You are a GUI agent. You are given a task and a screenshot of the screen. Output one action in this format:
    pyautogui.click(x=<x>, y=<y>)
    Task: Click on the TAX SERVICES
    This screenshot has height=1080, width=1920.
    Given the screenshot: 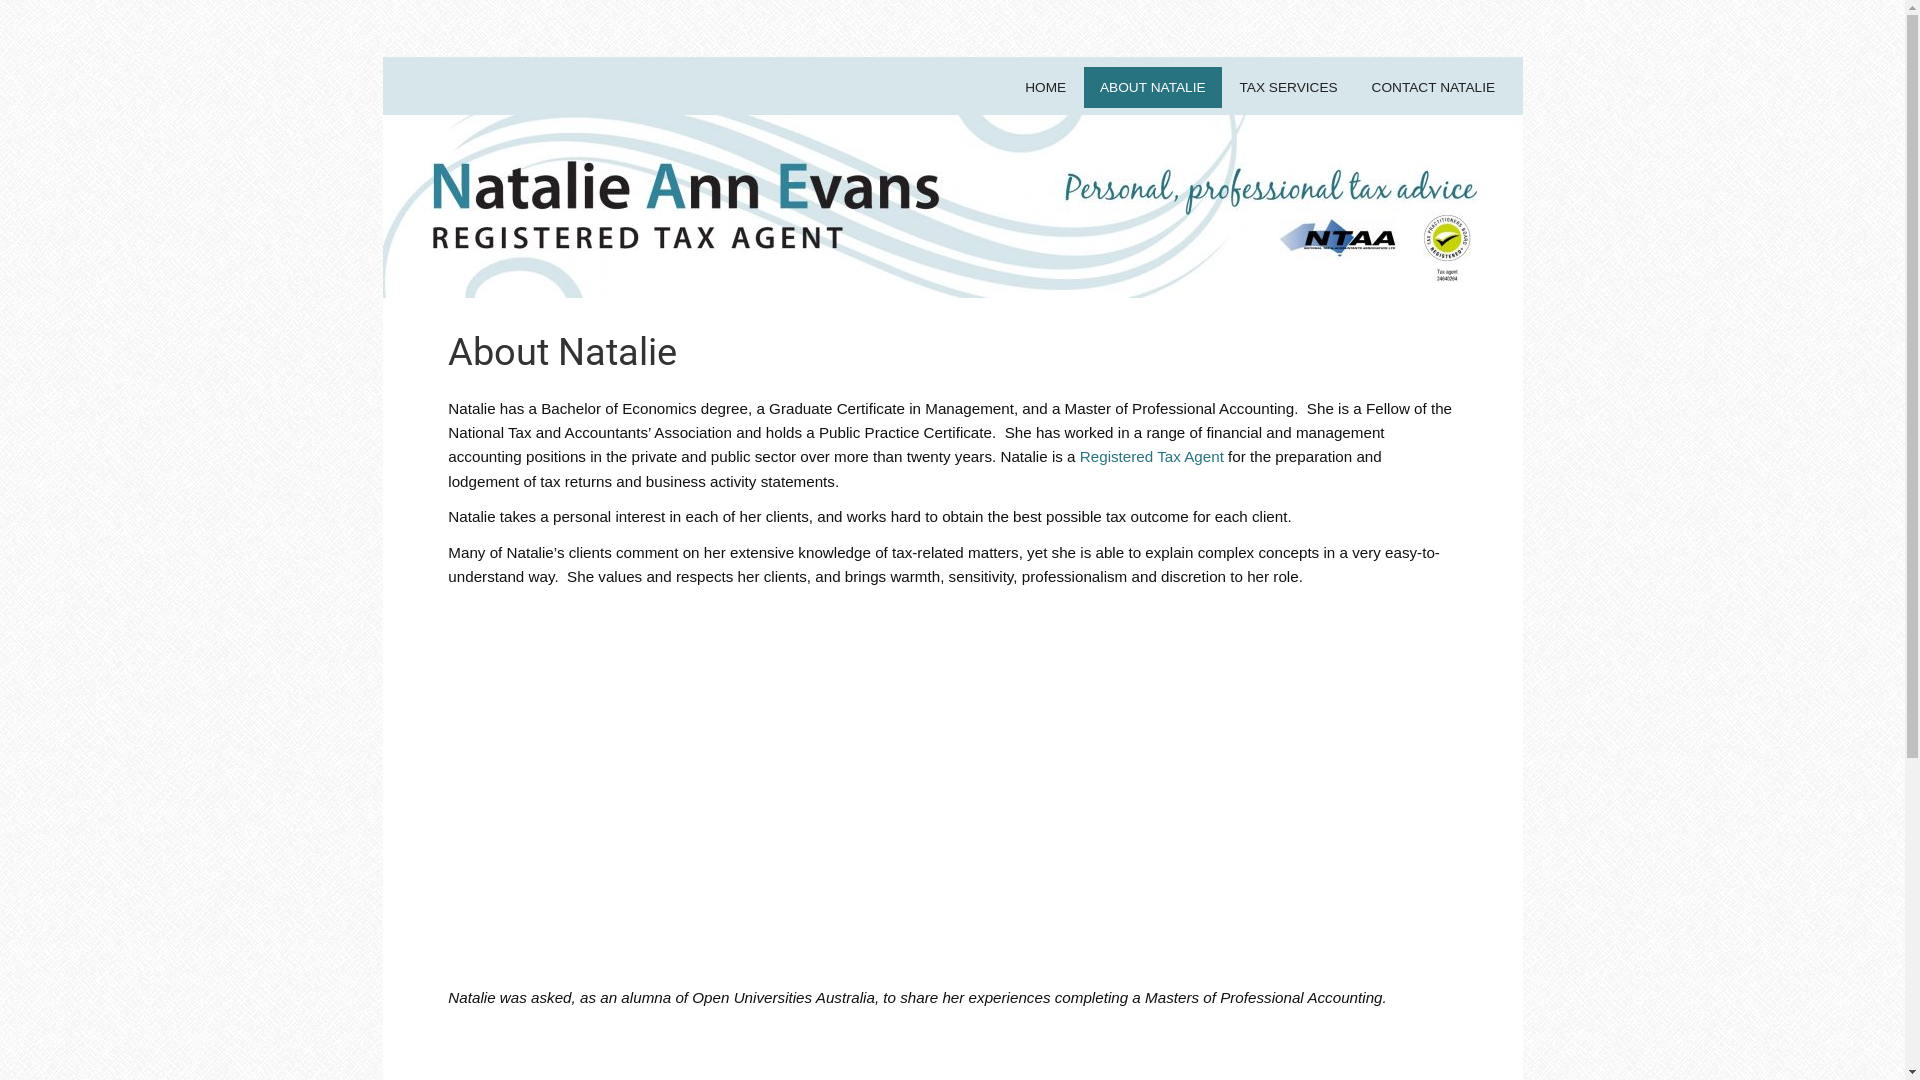 What is the action you would take?
    pyautogui.click(x=1288, y=88)
    